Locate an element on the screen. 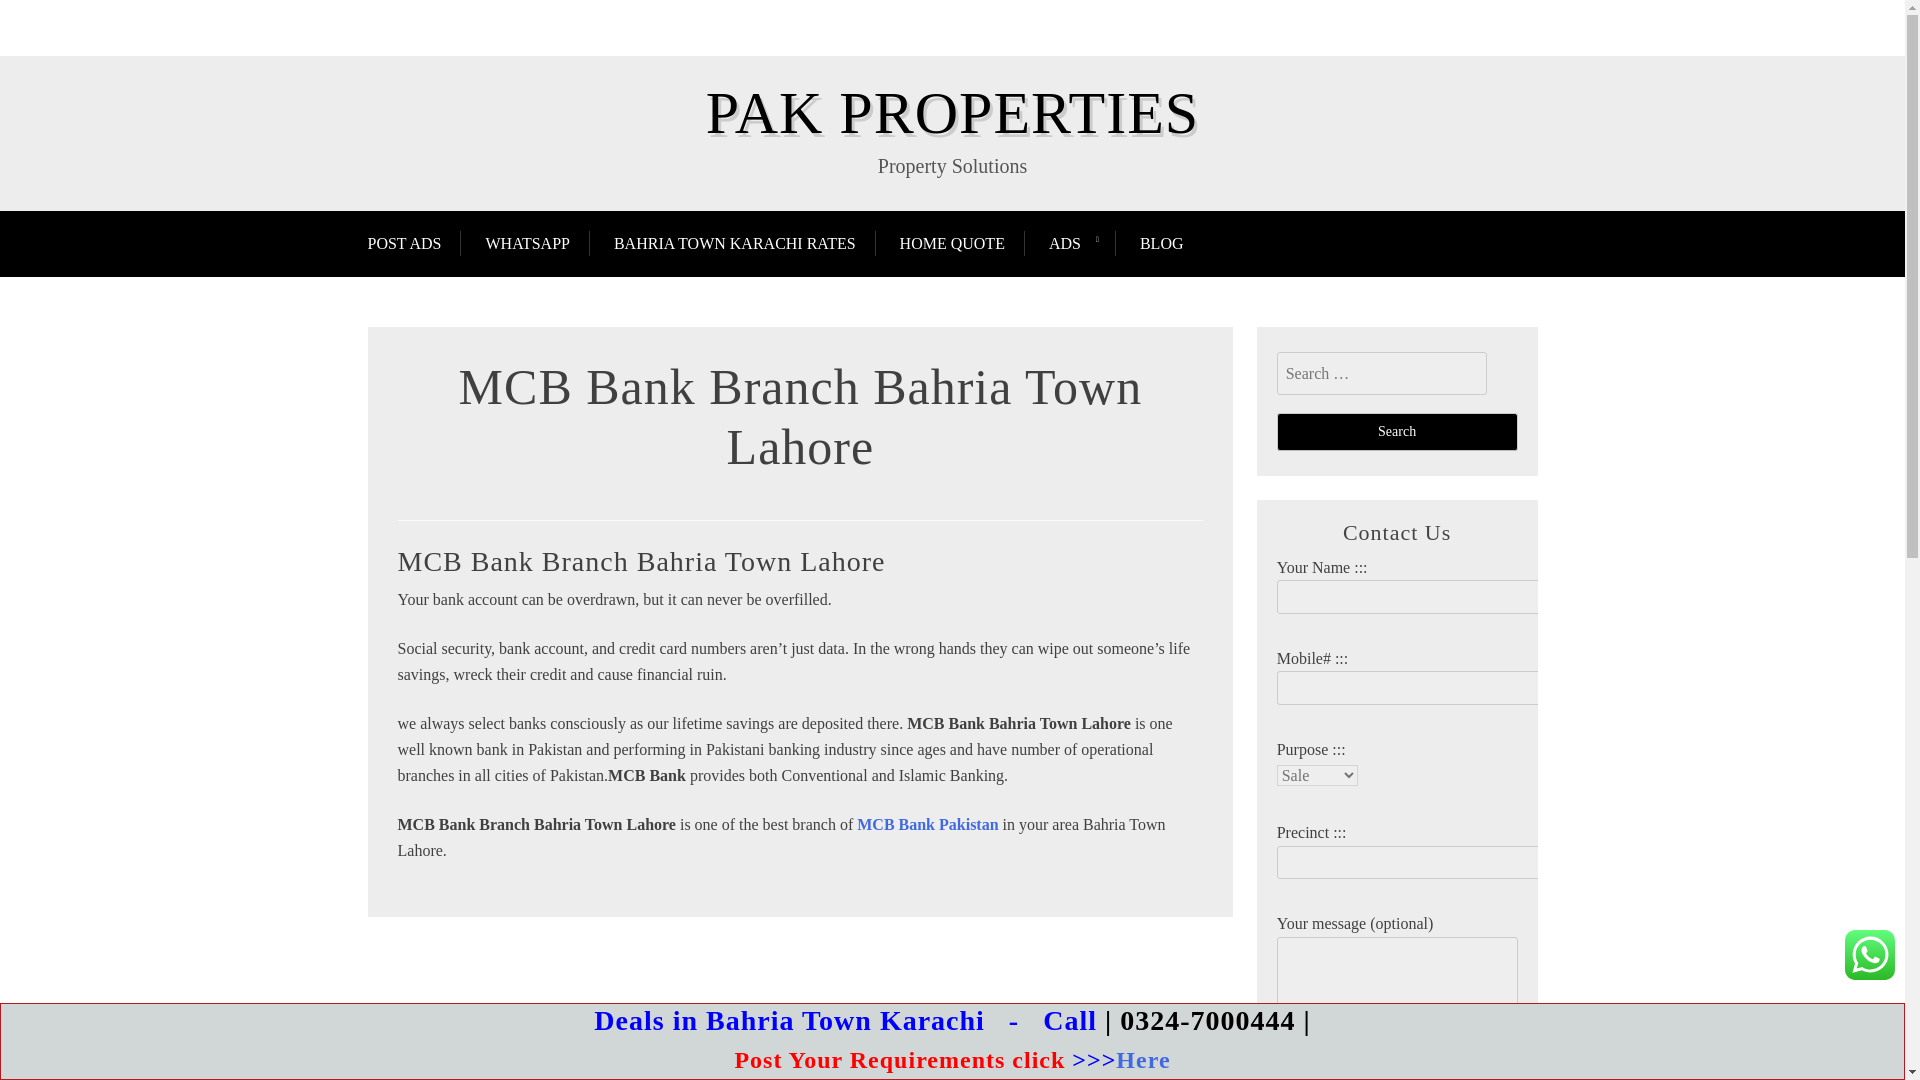  BLOG is located at coordinates (1161, 243).